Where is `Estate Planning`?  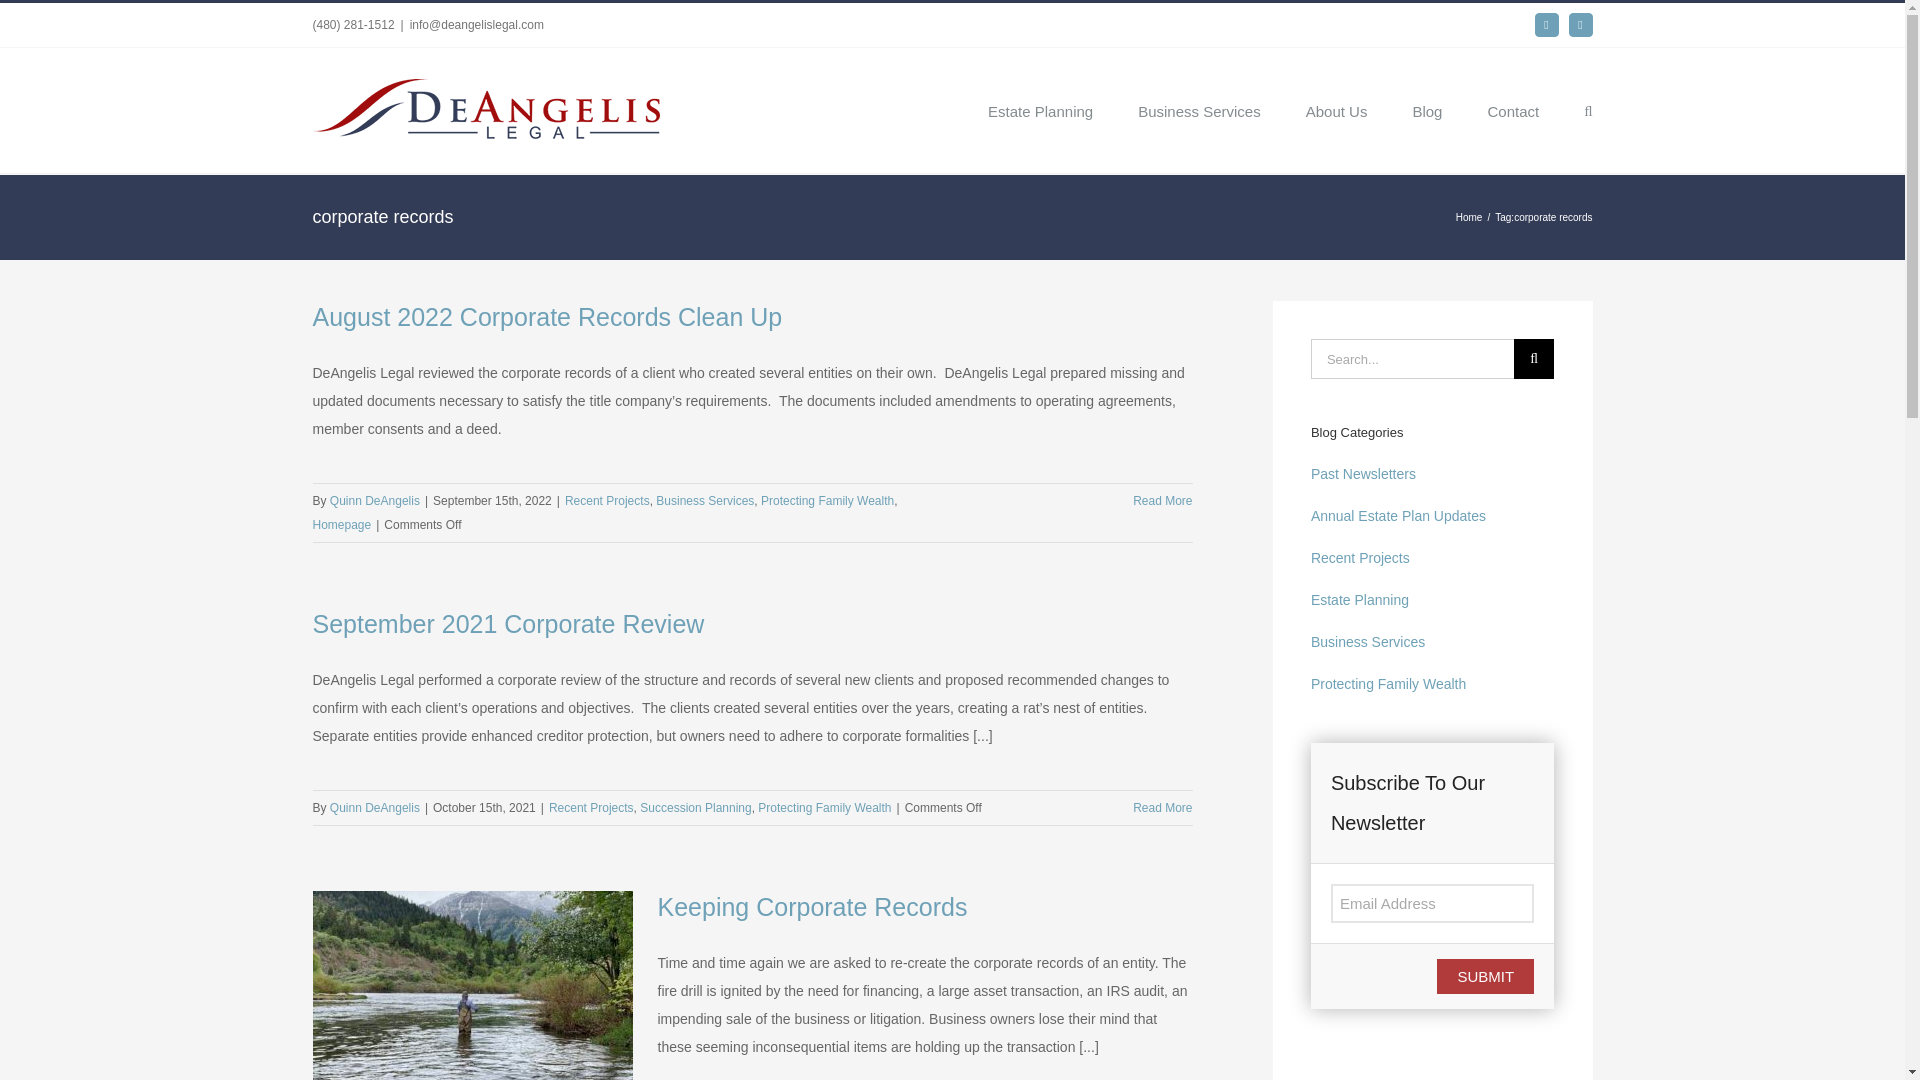
Estate Planning is located at coordinates (1040, 110).